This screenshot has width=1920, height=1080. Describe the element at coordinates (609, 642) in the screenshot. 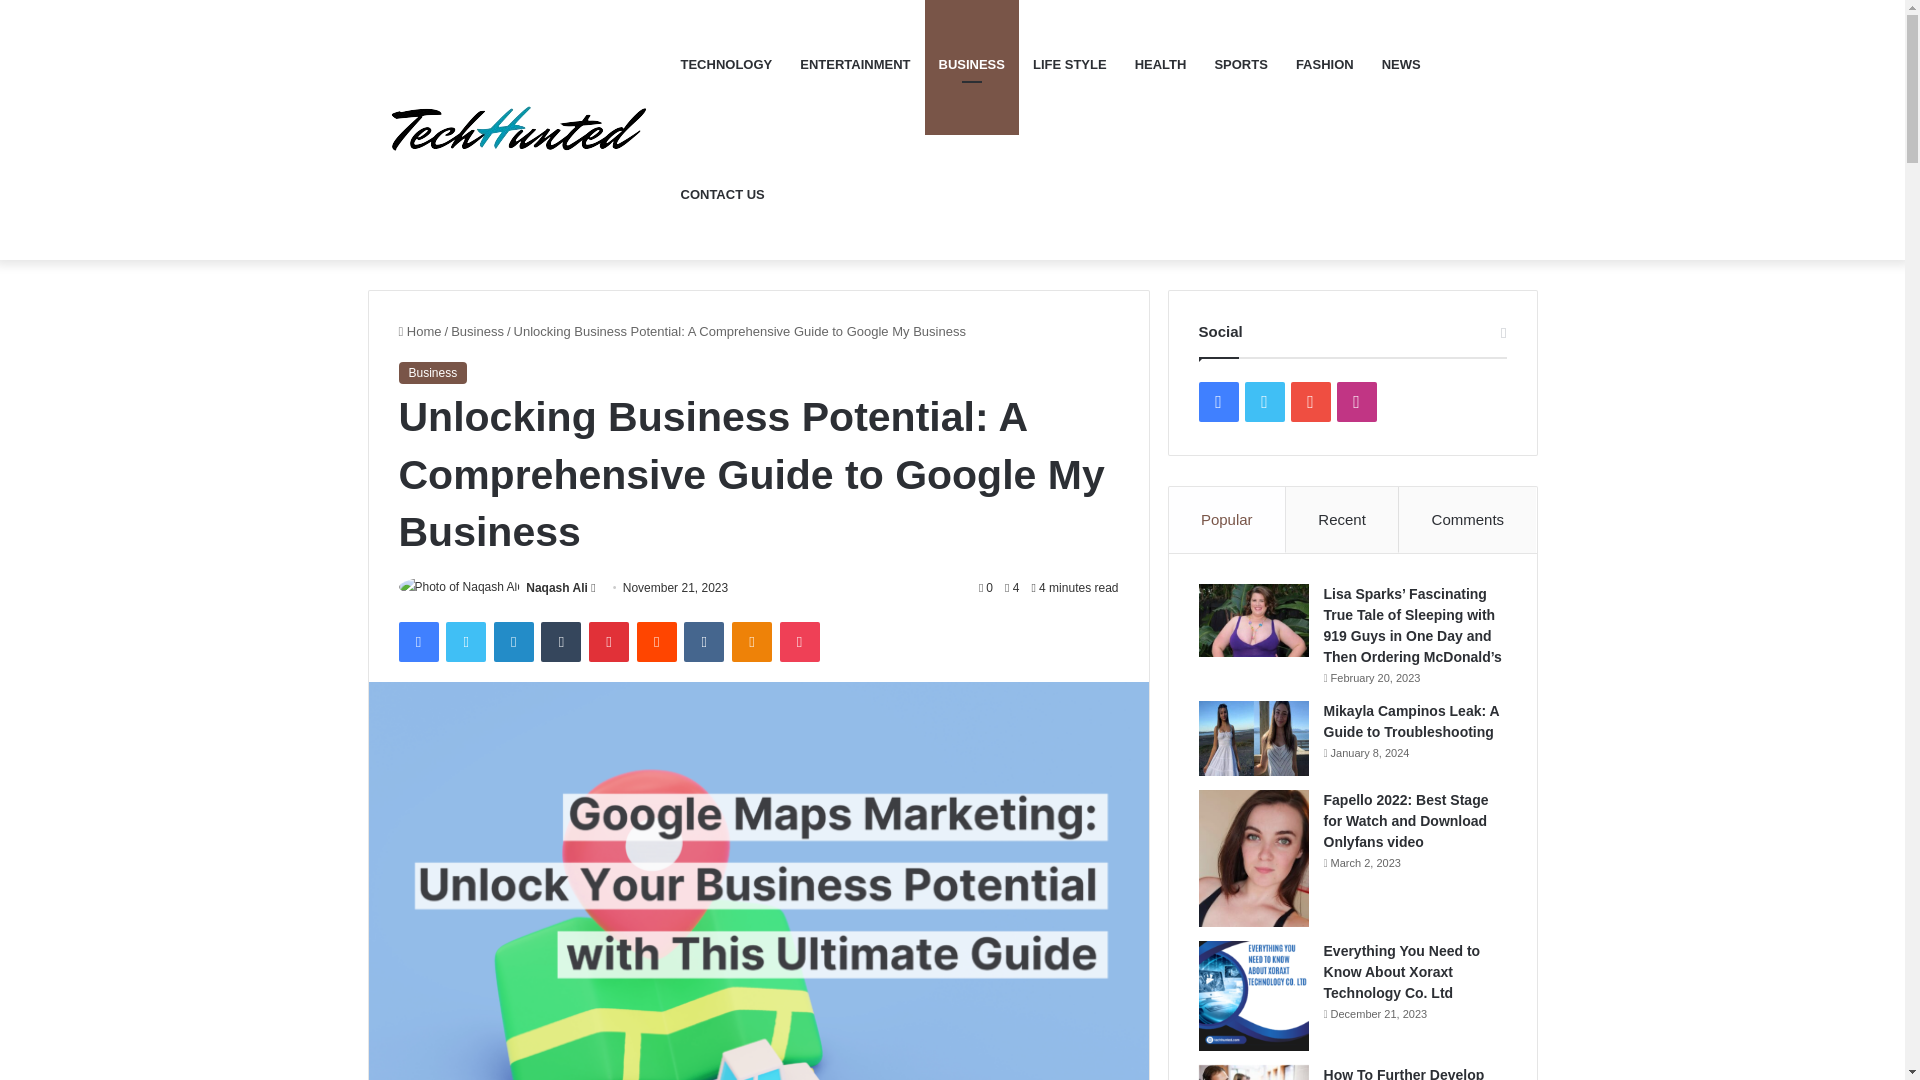

I see `Pinterest` at that location.